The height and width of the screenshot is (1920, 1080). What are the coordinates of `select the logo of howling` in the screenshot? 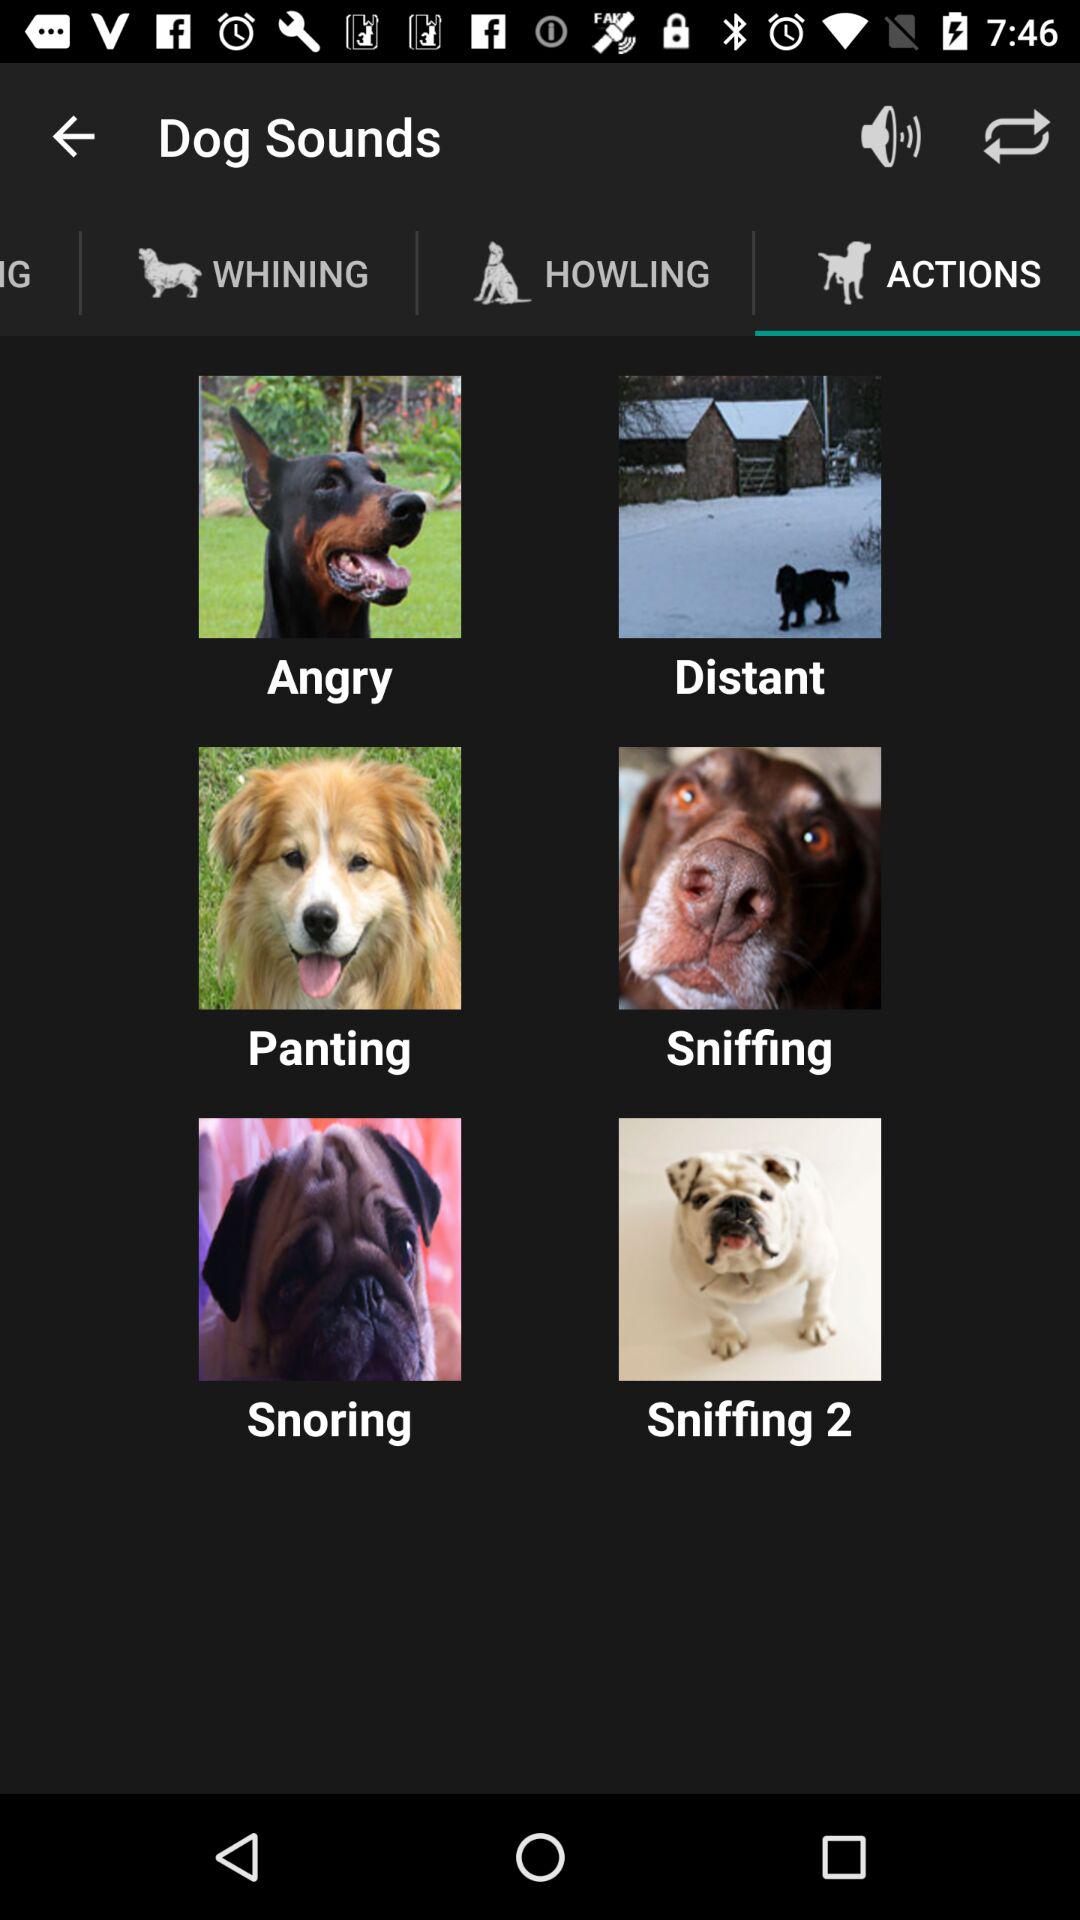 It's located at (503, 272).